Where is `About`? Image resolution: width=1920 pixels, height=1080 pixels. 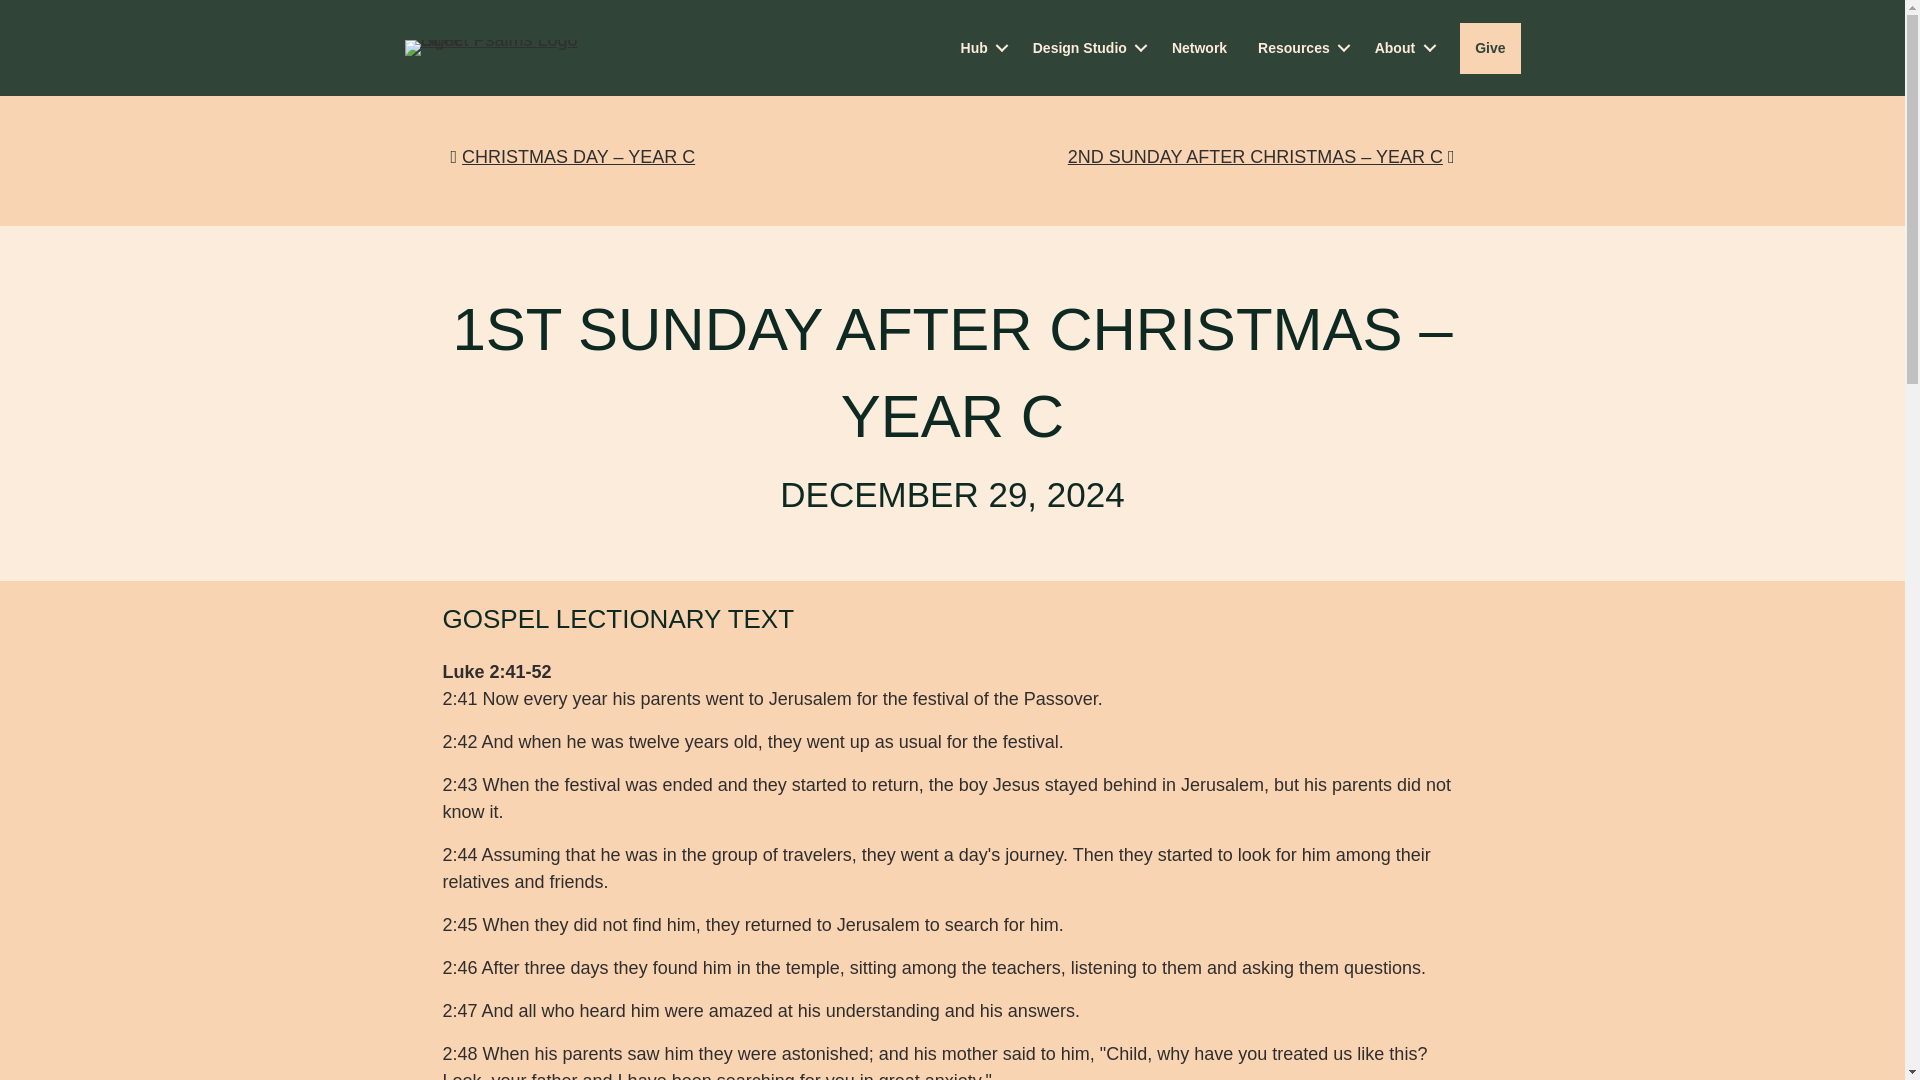 About is located at coordinates (1401, 47).